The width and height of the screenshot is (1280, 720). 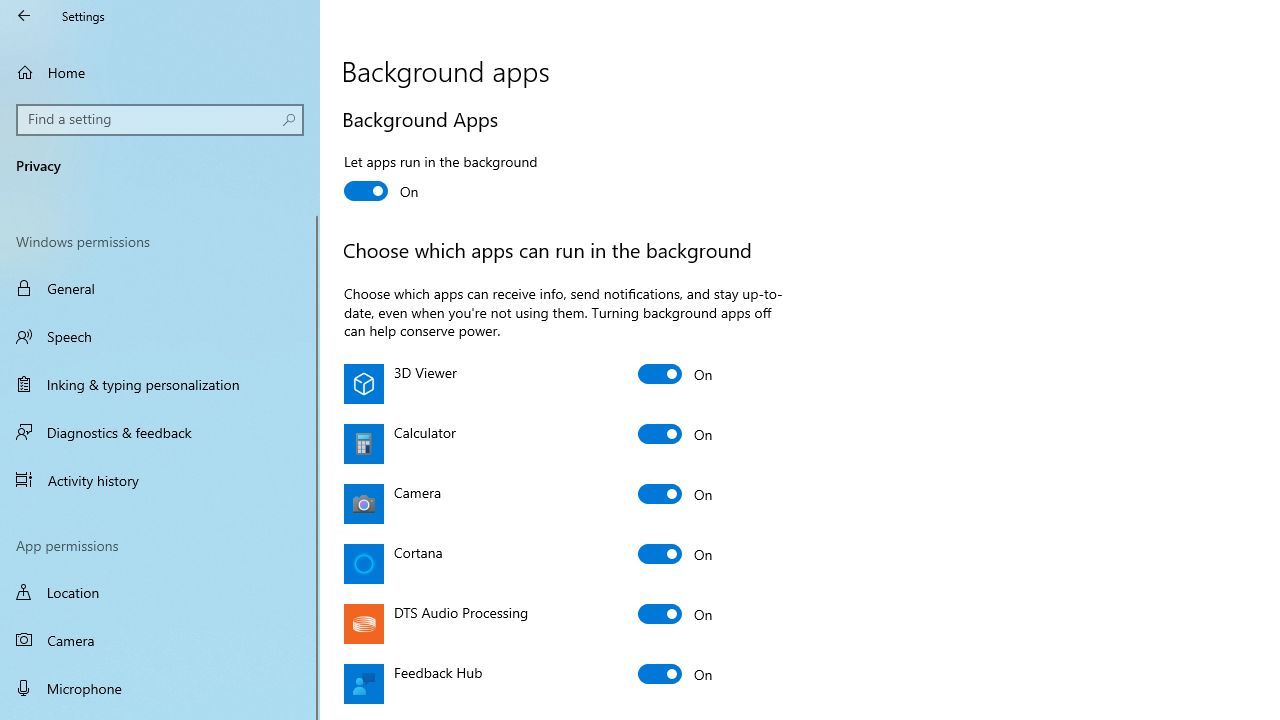 I want to click on Home, so click(x=160, y=72).